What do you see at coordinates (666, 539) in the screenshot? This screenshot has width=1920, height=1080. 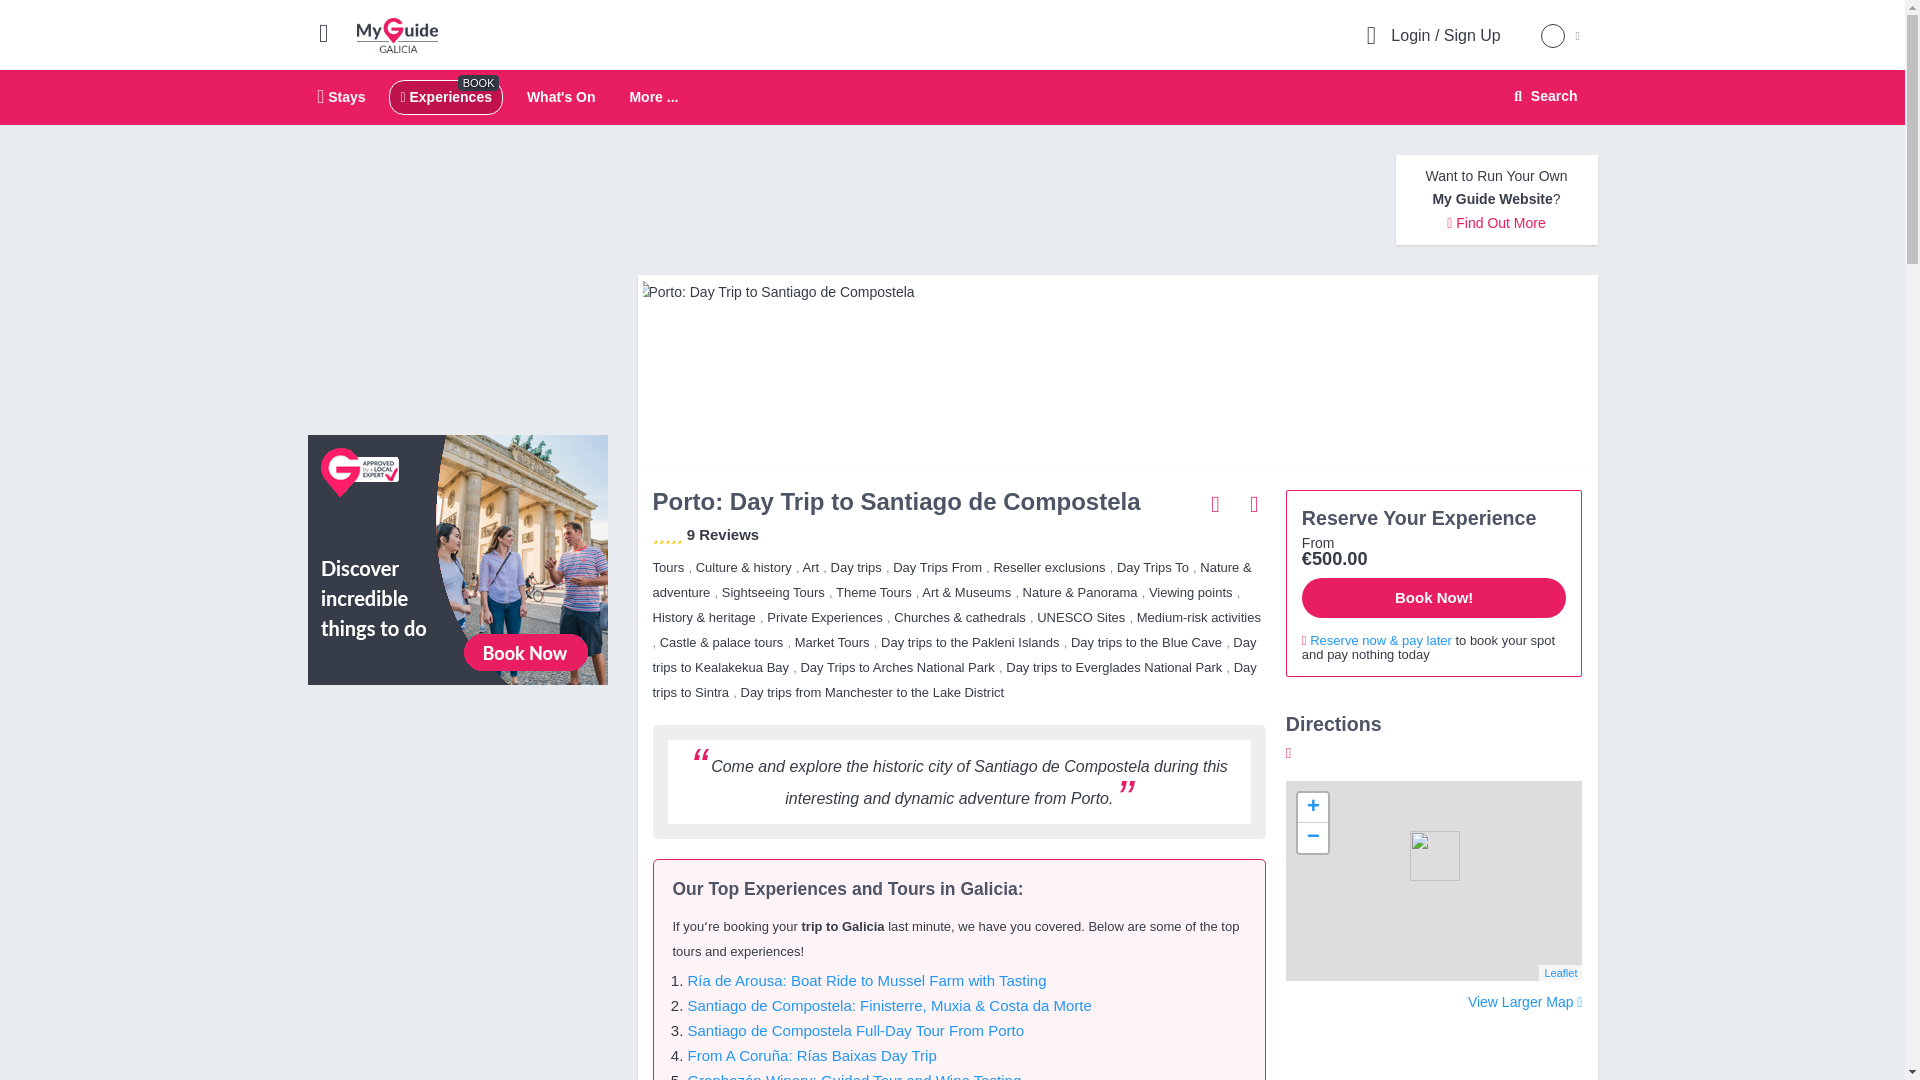 I see `Rating: 4.888889 out of 5` at bounding box center [666, 539].